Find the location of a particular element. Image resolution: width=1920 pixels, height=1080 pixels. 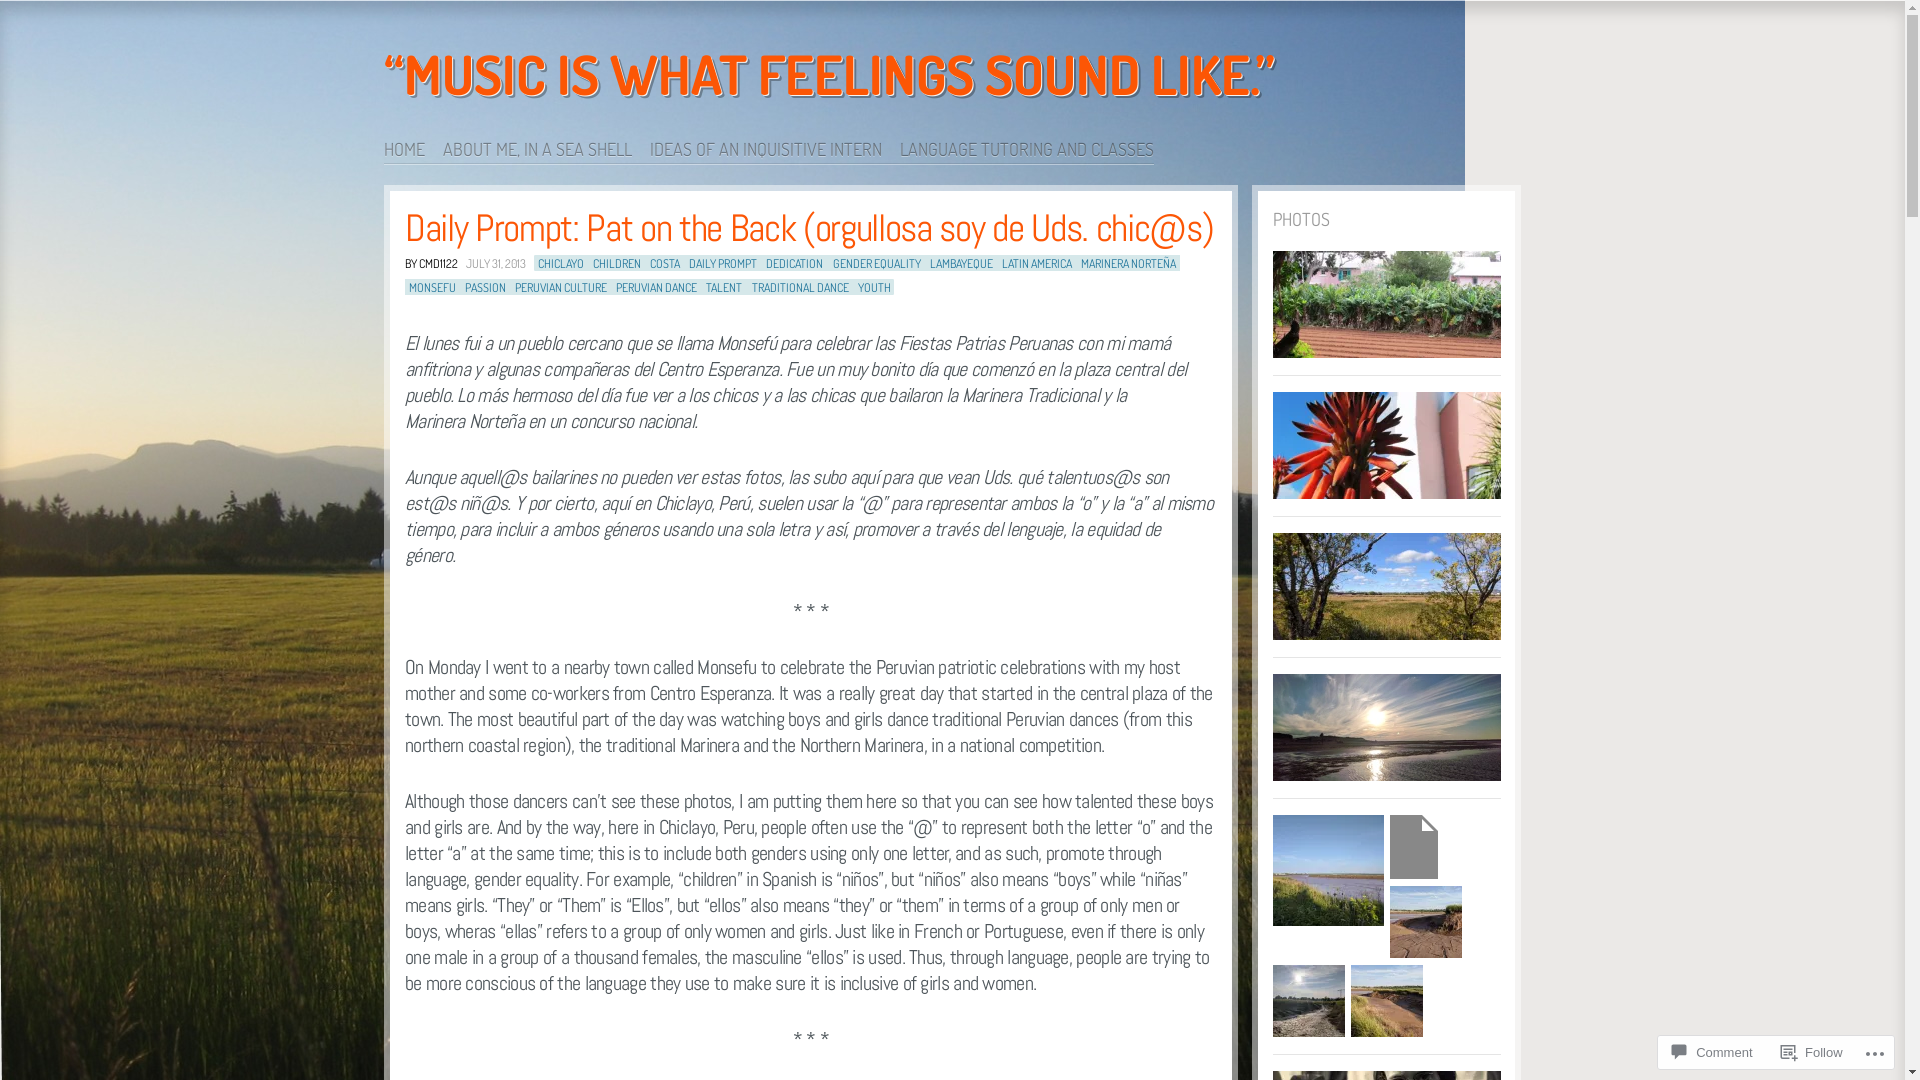

DEDICATION is located at coordinates (794, 264).